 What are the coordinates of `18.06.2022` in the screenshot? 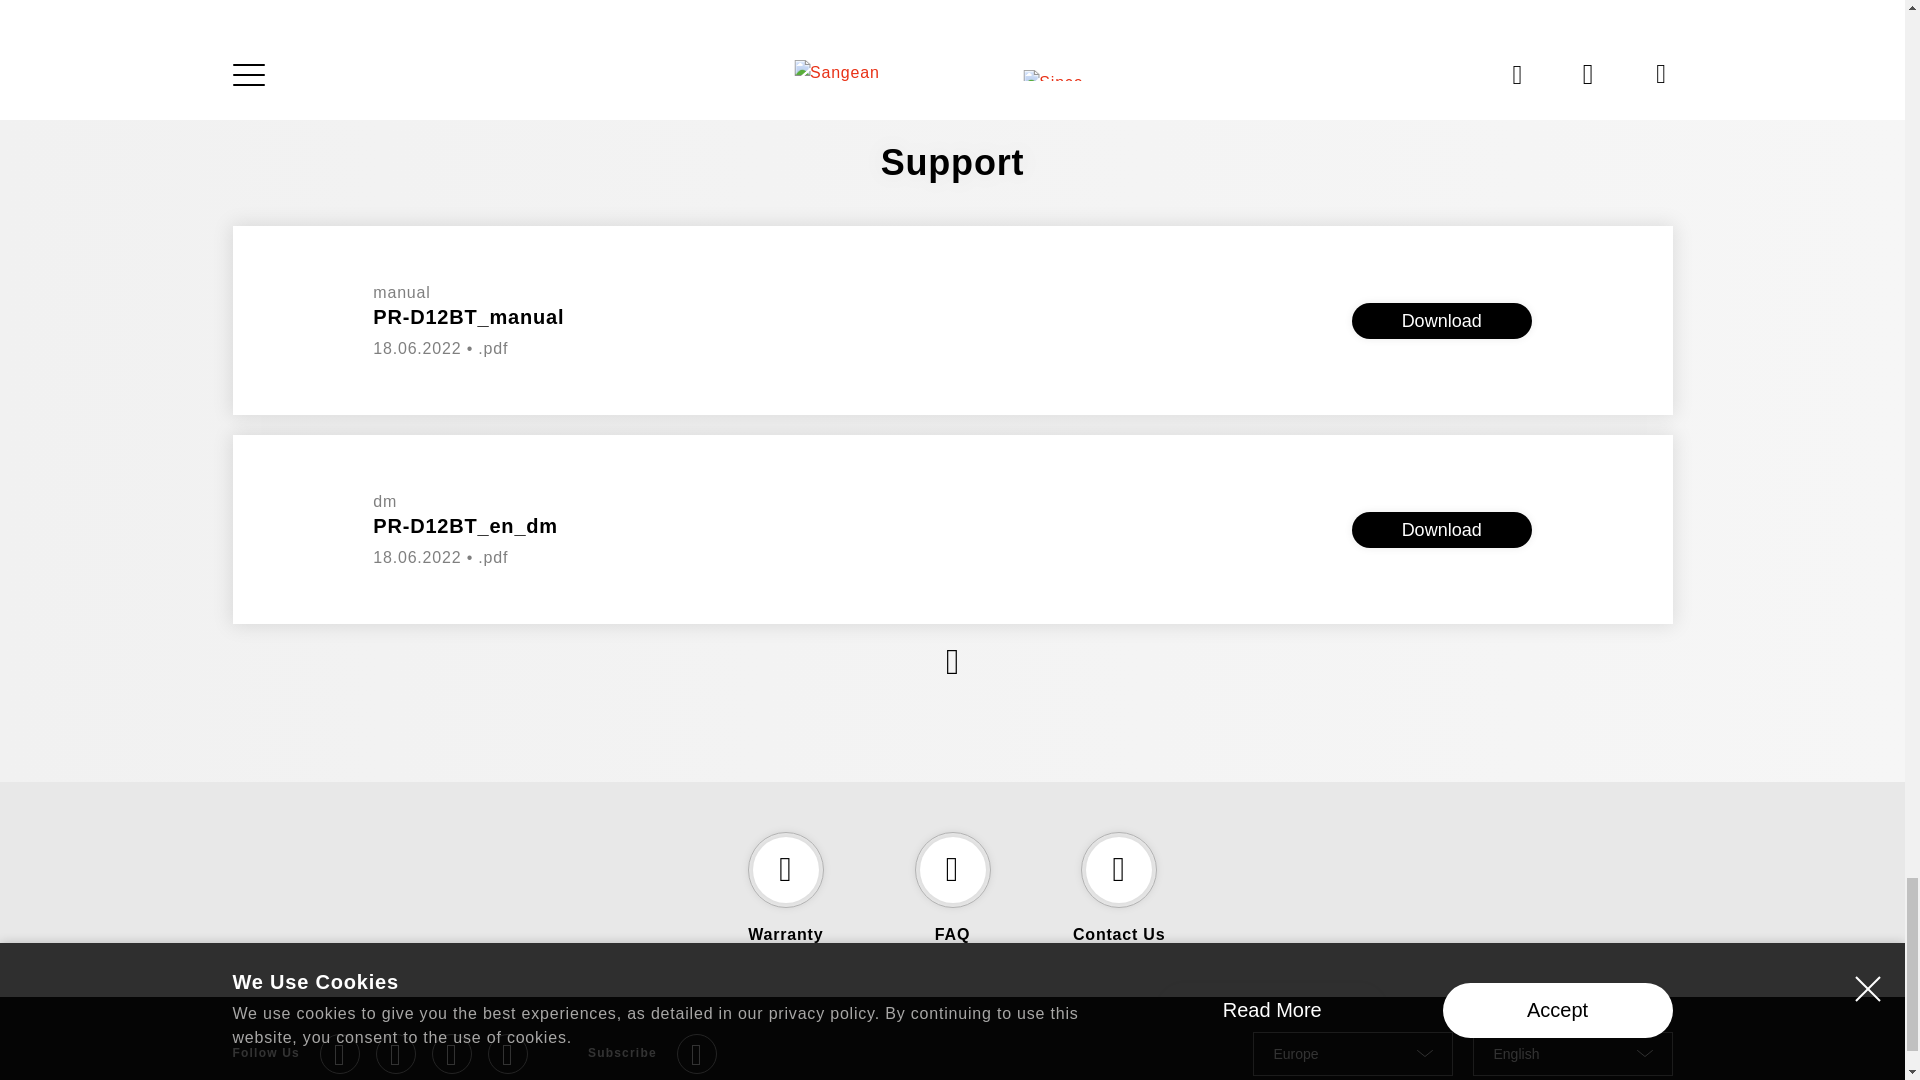 It's located at (416, 348).